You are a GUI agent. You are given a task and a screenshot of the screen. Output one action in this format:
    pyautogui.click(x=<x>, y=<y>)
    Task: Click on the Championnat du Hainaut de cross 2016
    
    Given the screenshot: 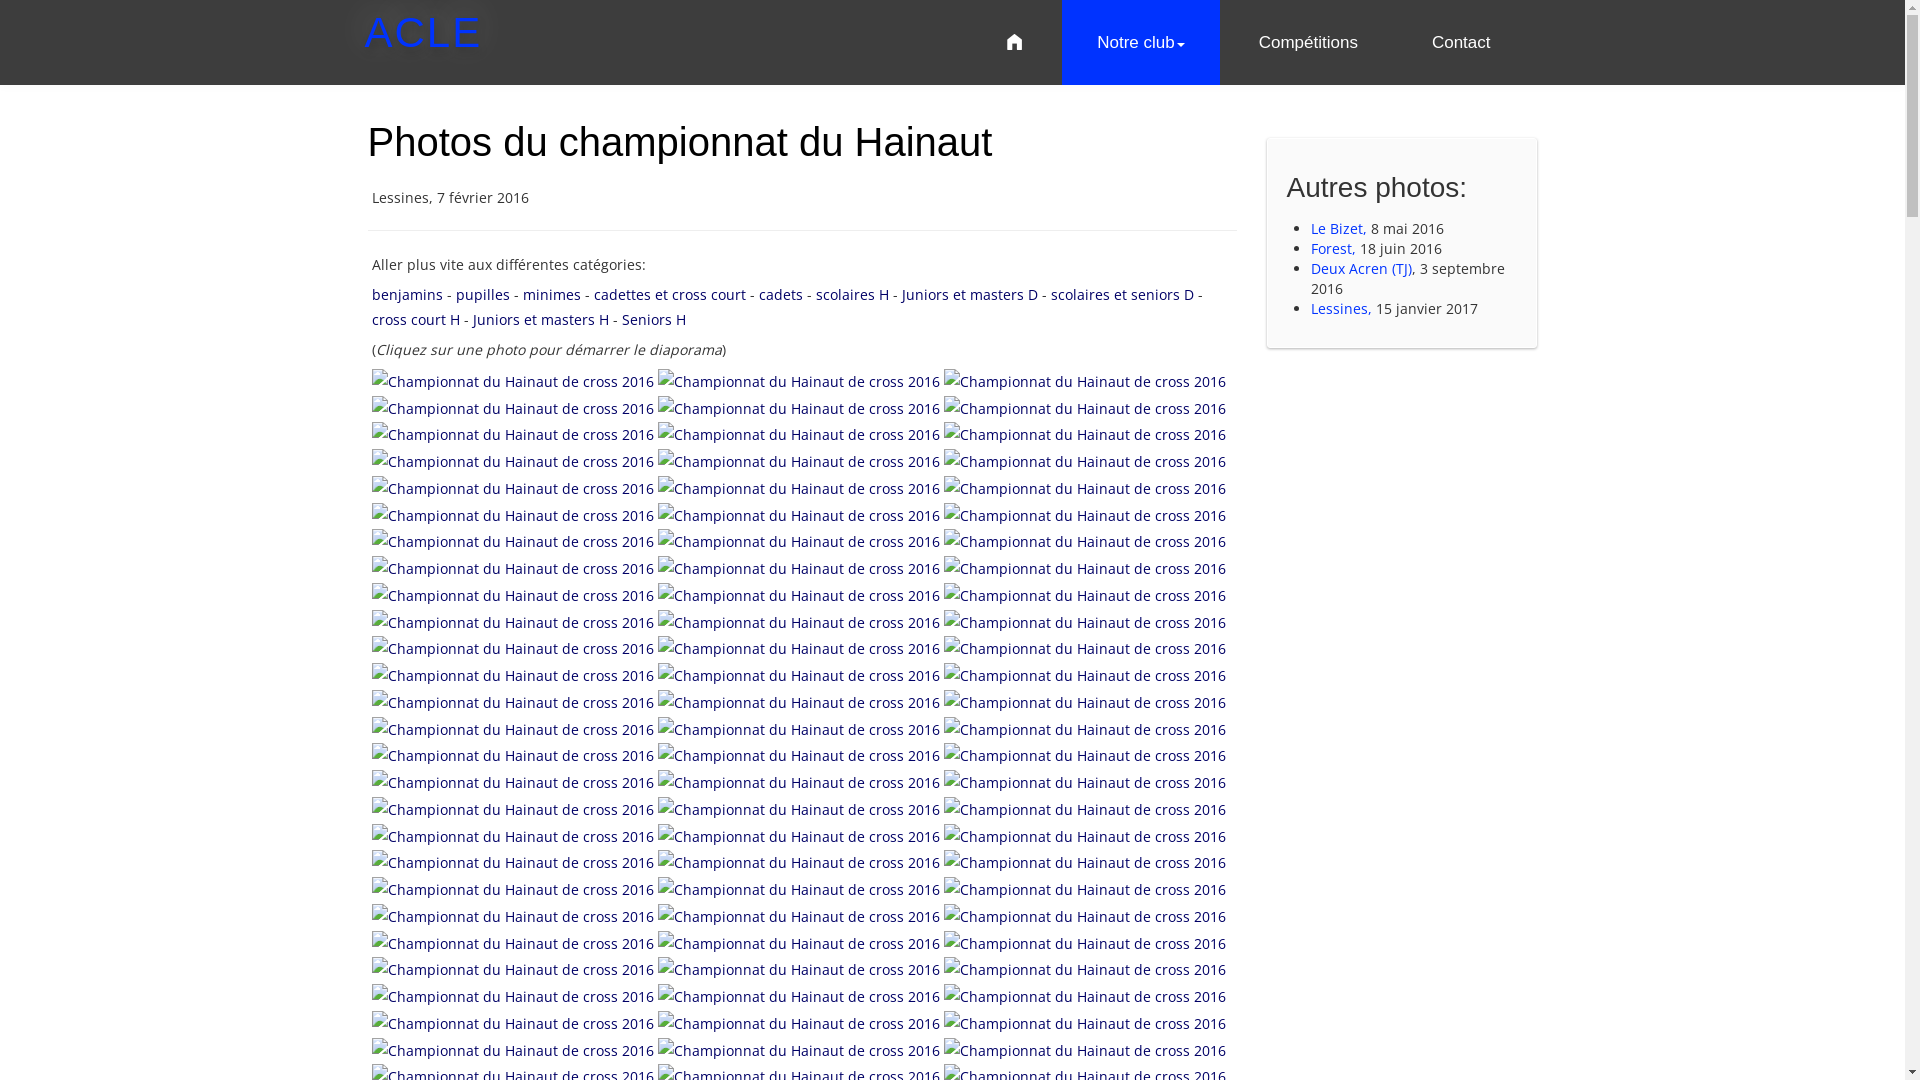 What is the action you would take?
    pyautogui.click(x=513, y=676)
    